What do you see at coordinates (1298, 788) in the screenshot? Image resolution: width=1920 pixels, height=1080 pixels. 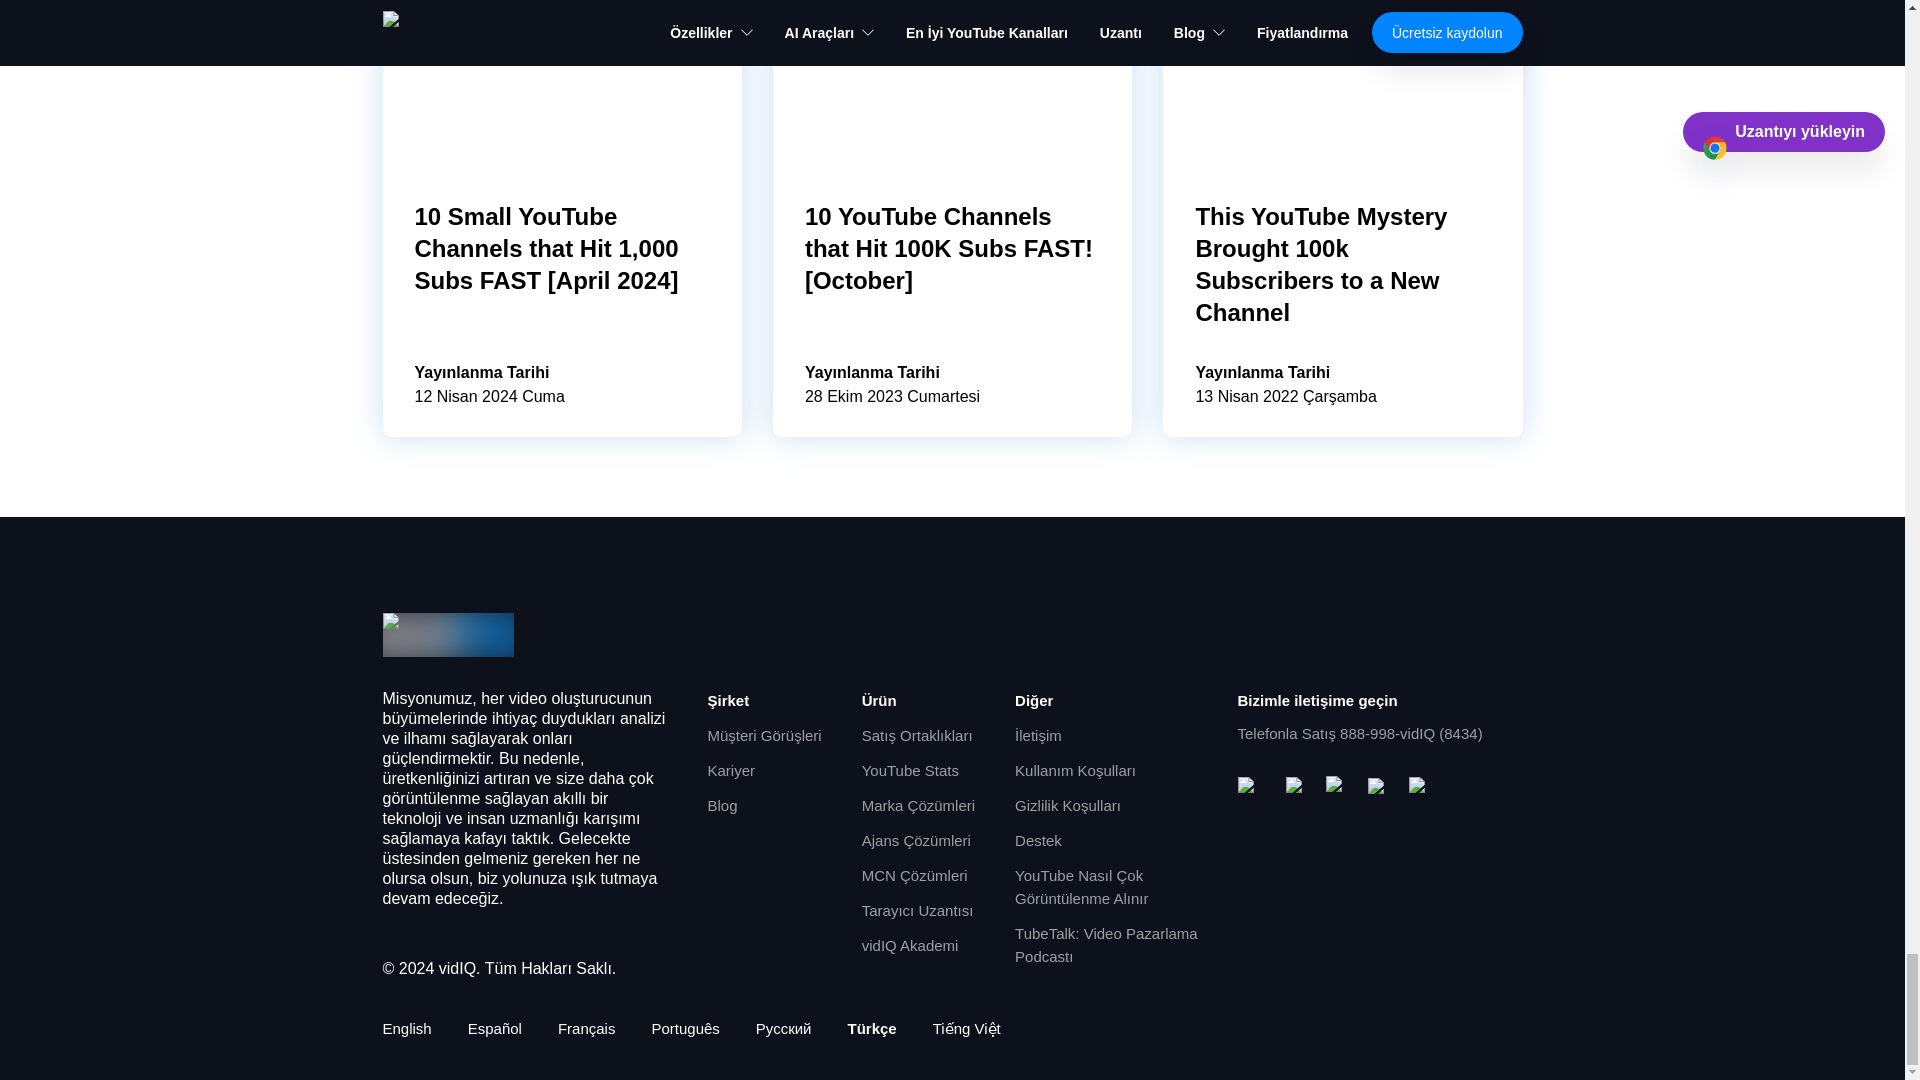 I see `Facebook` at bounding box center [1298, 788].